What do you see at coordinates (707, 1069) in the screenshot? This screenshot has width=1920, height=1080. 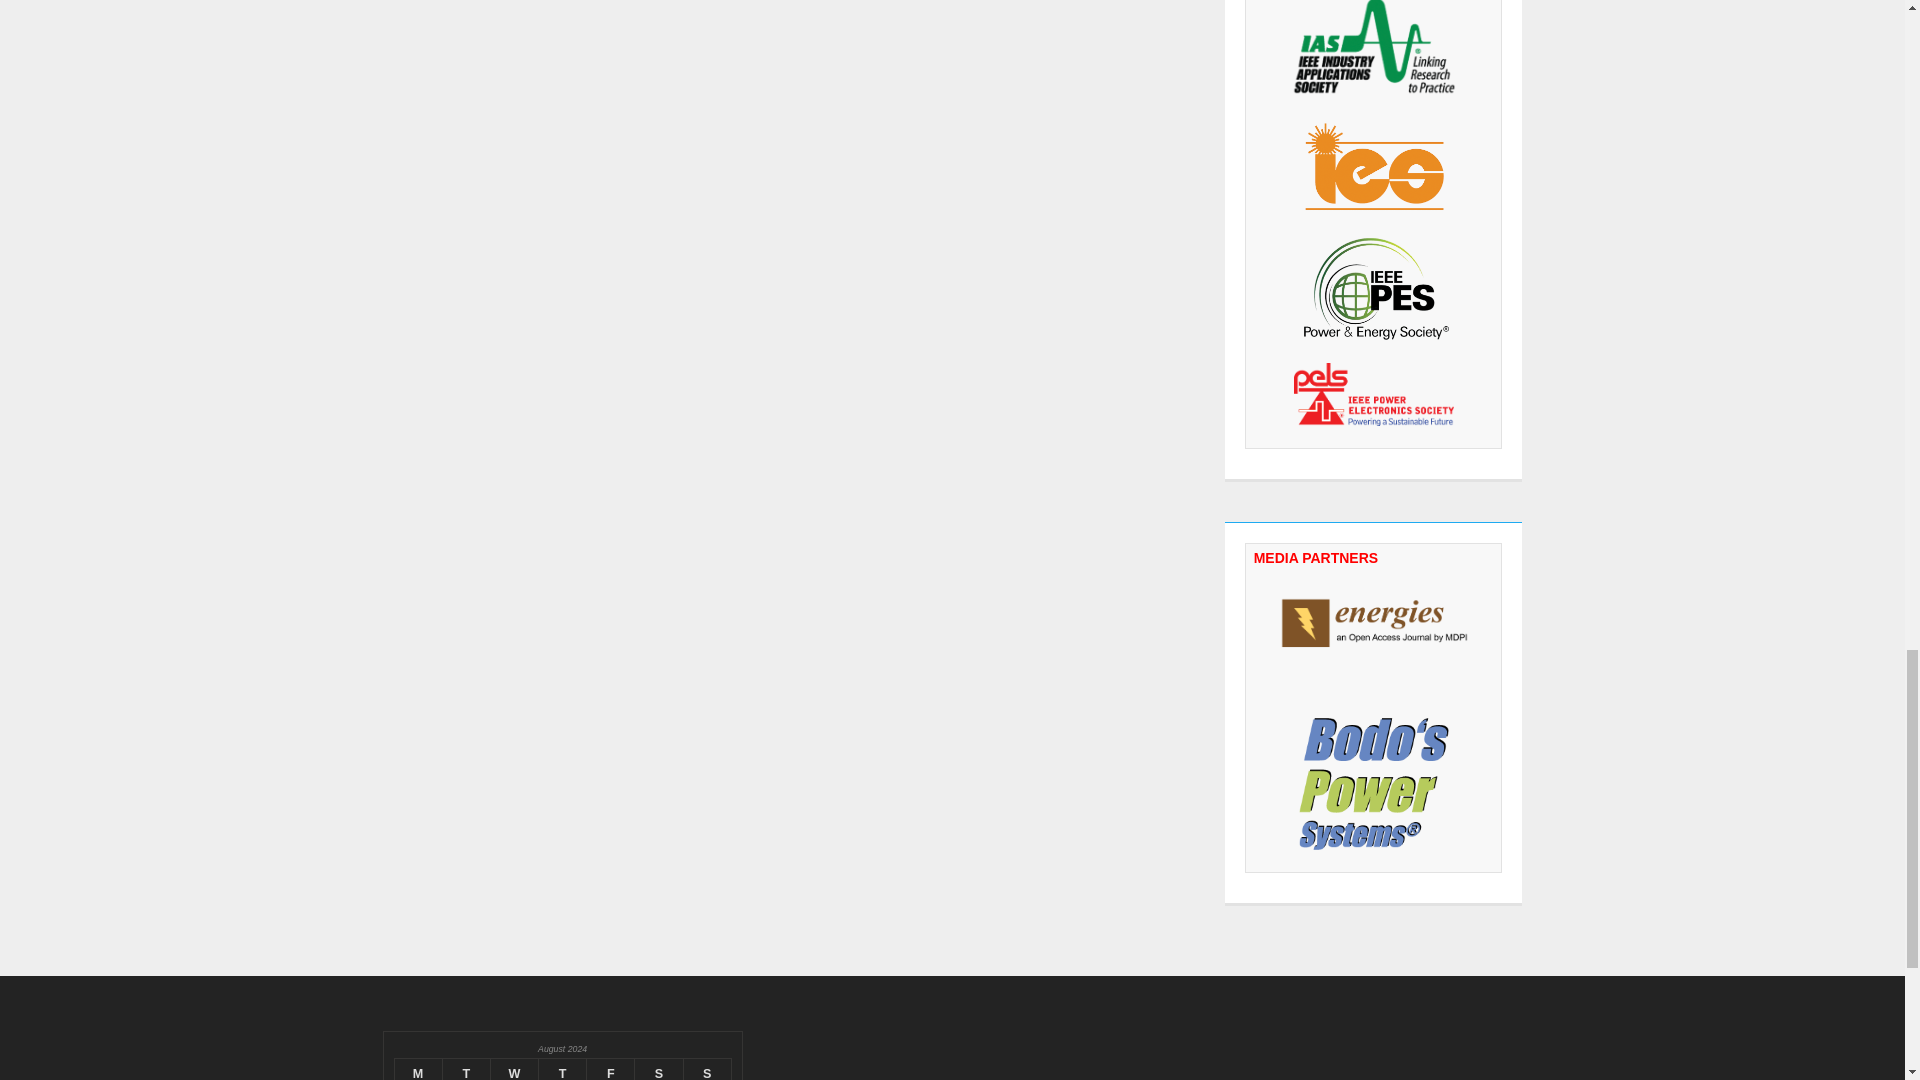 I see `Sunday` at bounding box center [707, 1069].